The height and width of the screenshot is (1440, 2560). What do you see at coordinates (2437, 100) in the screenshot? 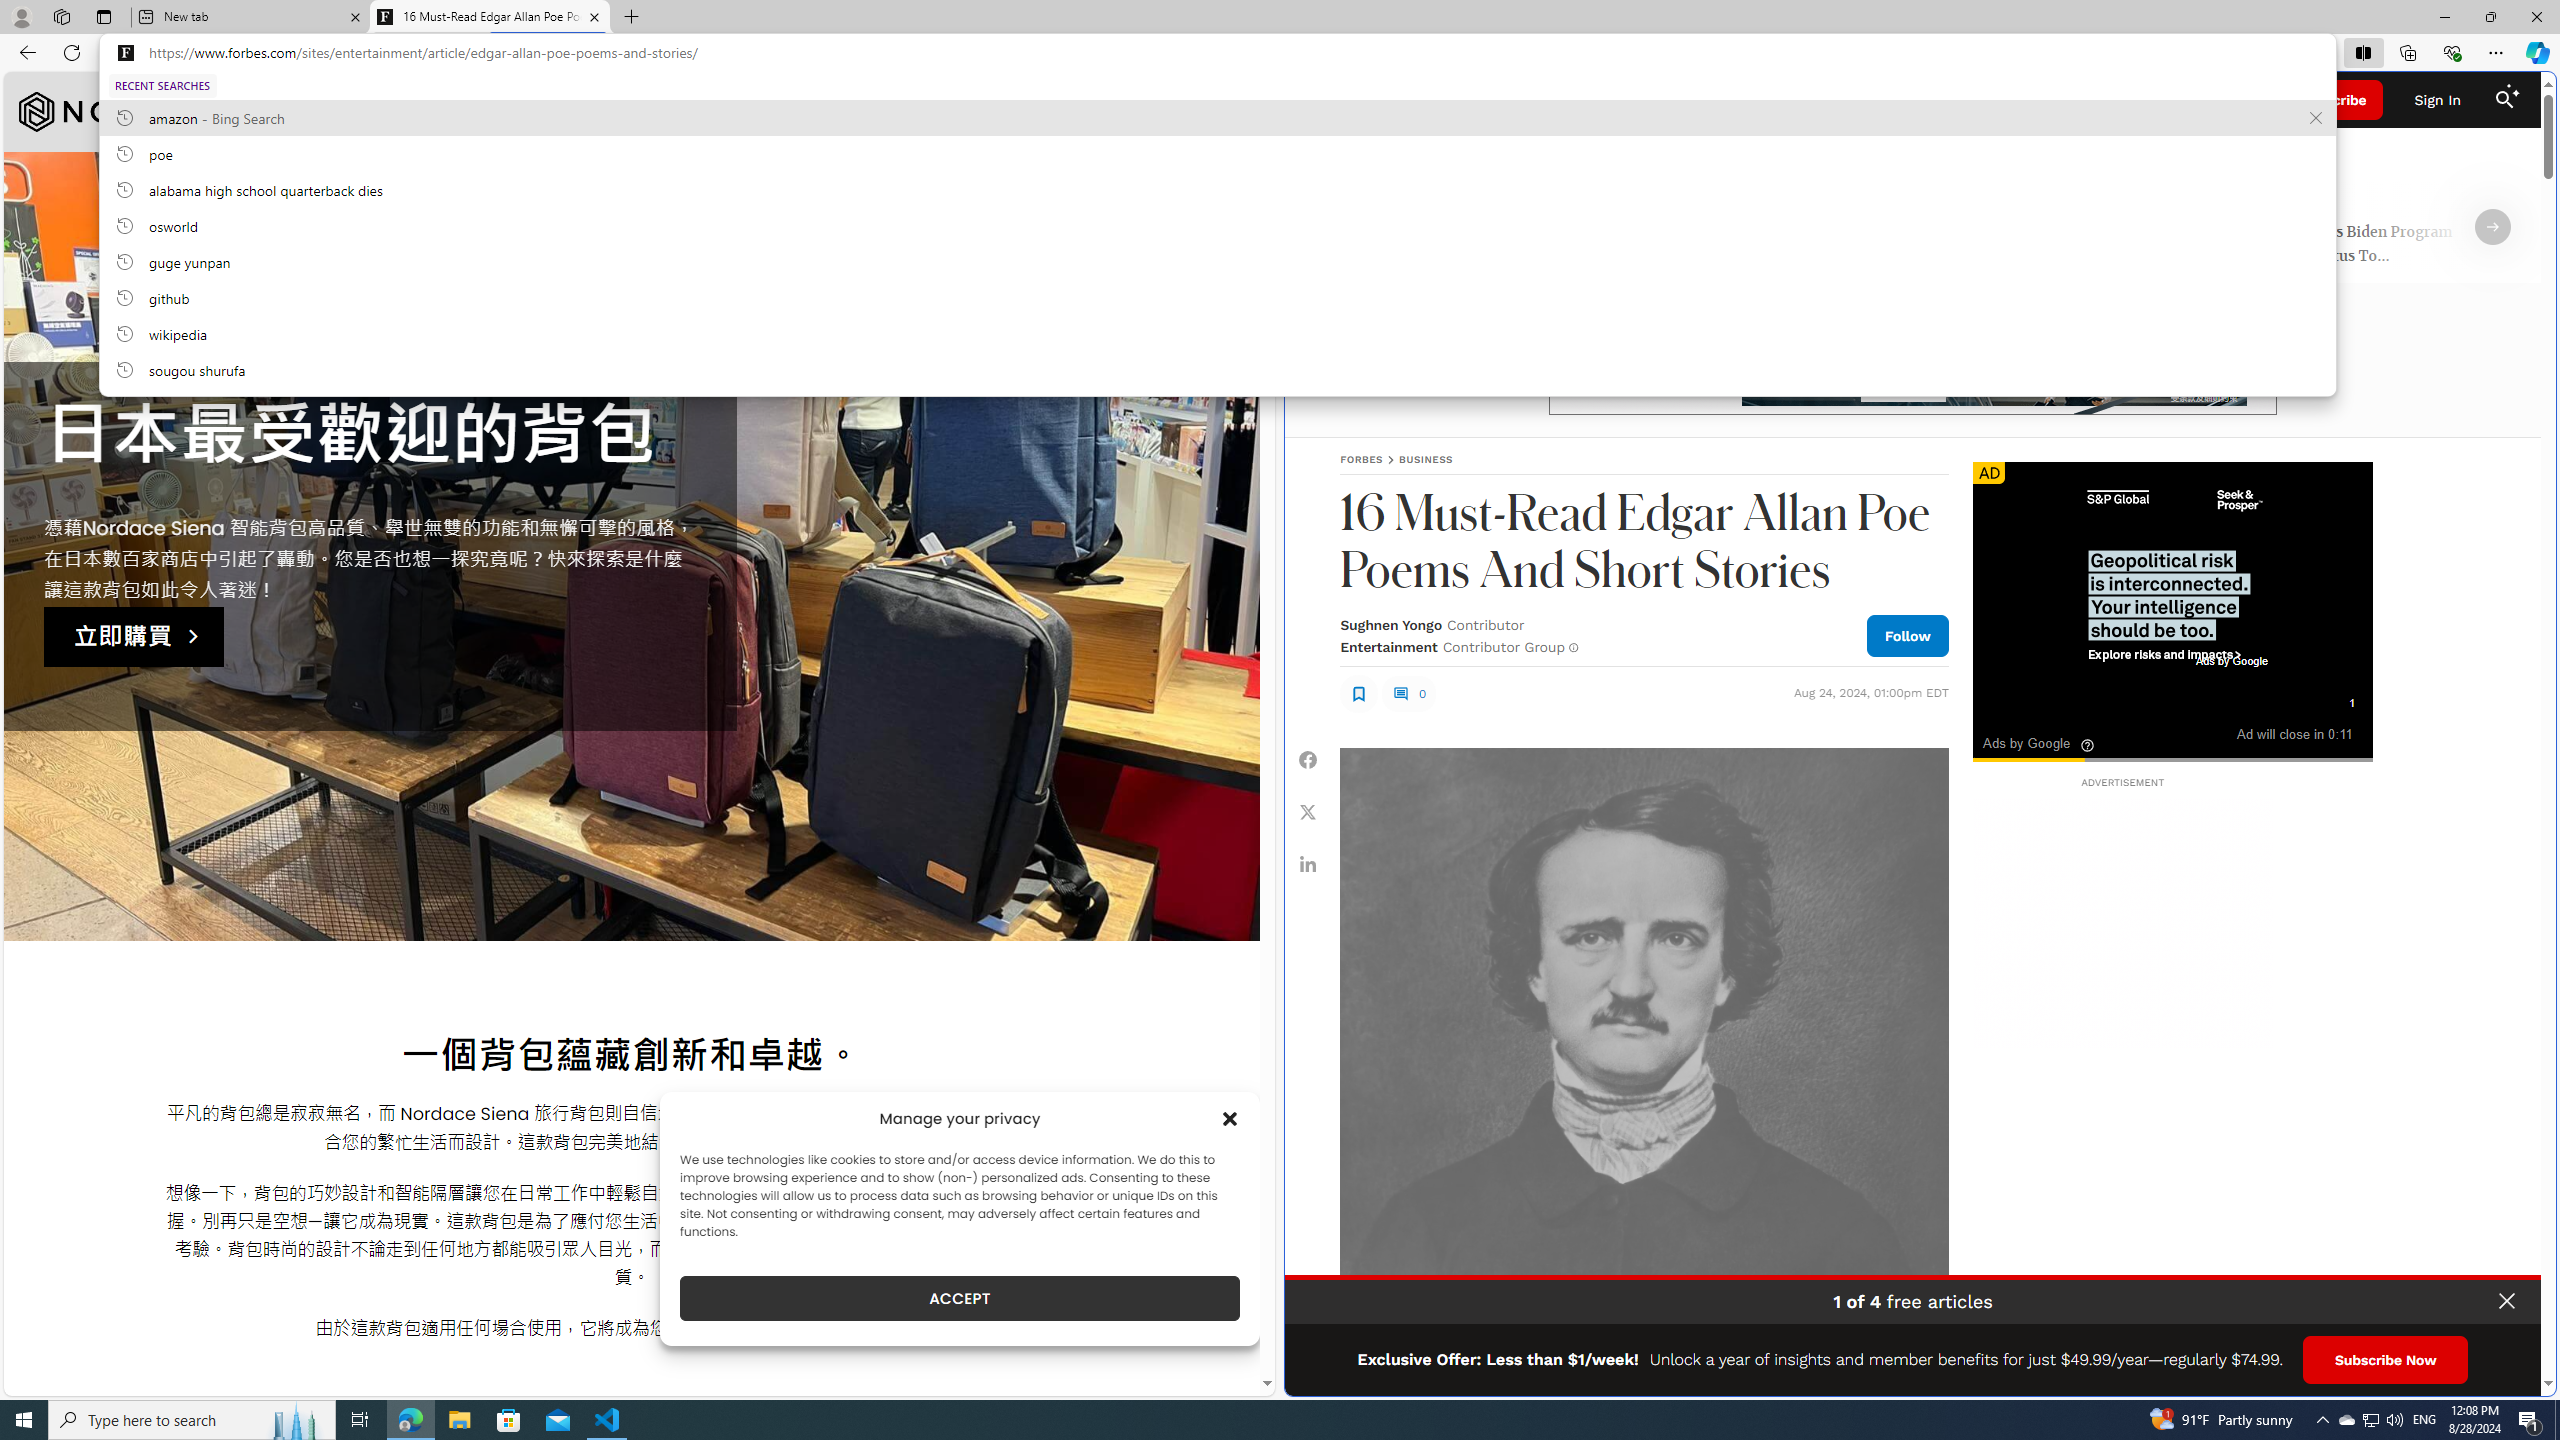
I see `Sign In` at bounding box center [2437, 100].